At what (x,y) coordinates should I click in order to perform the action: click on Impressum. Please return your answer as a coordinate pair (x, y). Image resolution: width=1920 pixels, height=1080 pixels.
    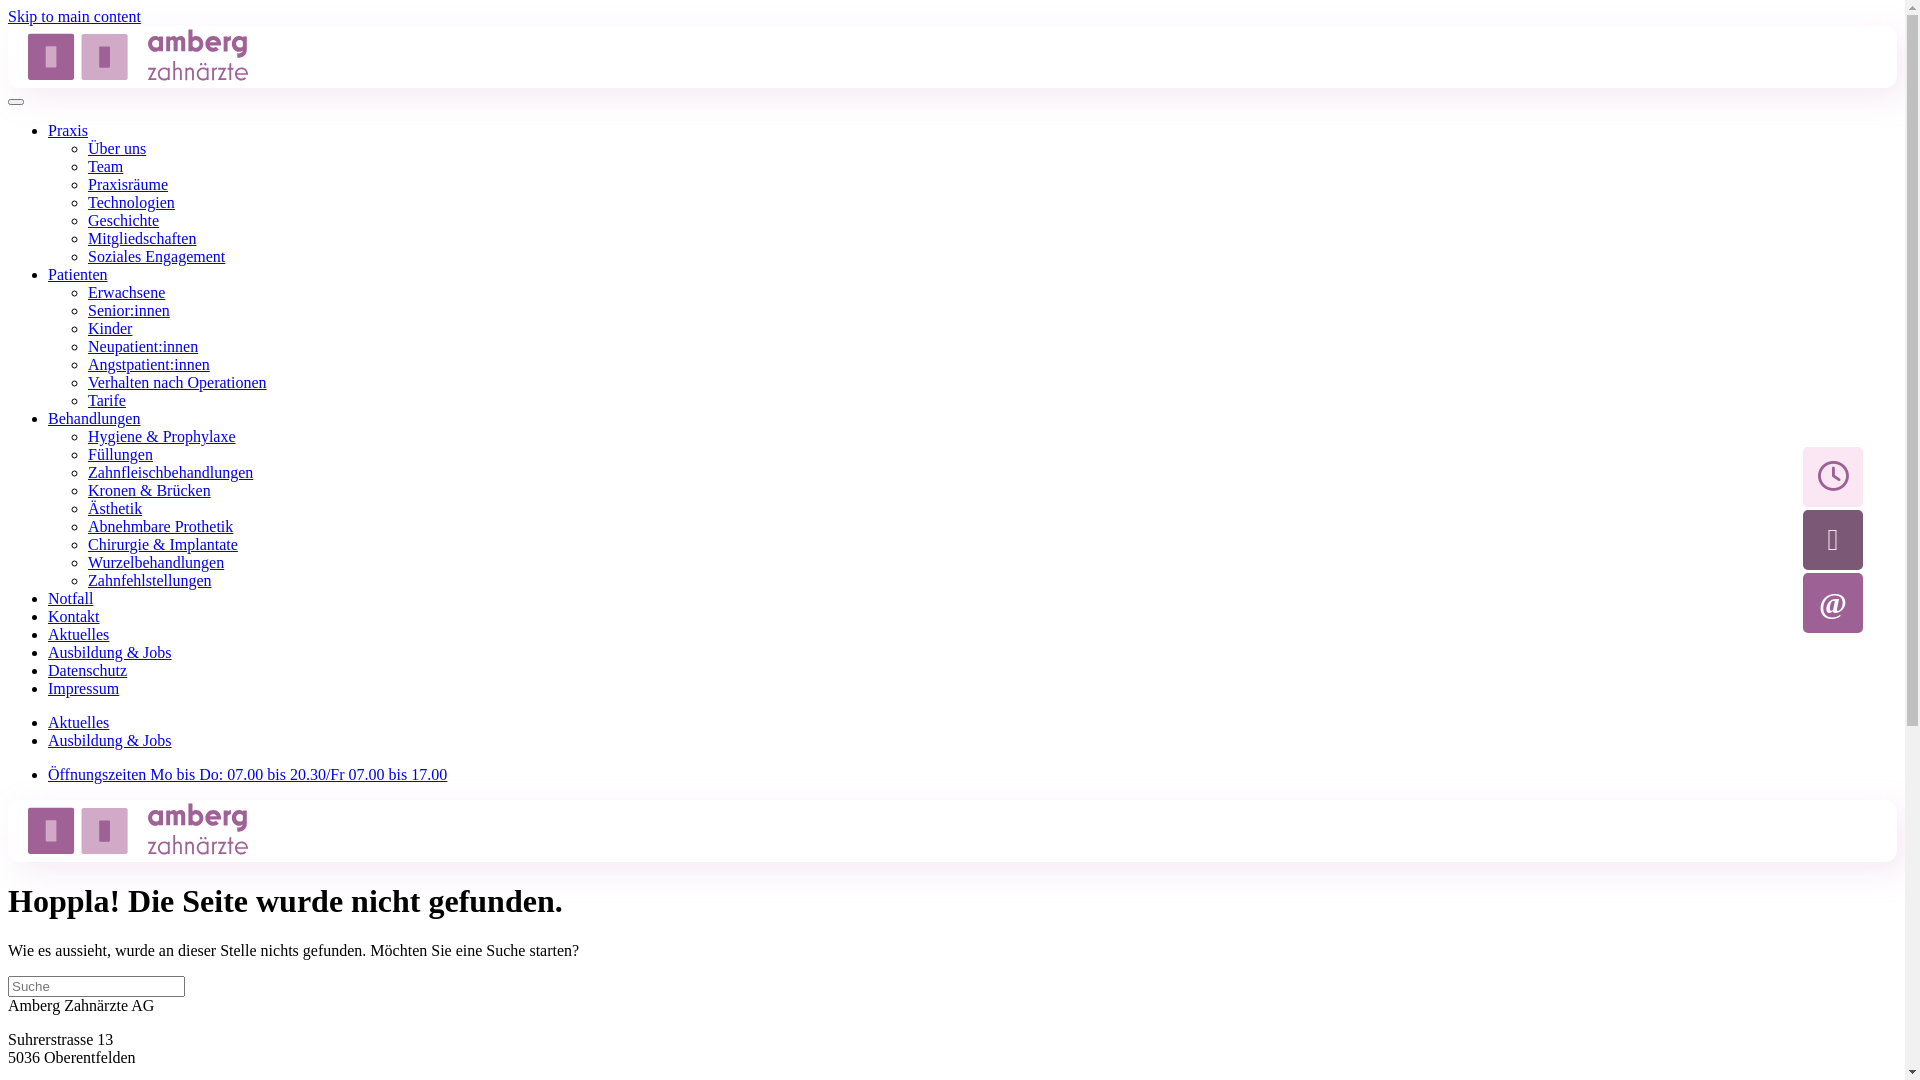
    Looking at the image, I should click on (84, 688).